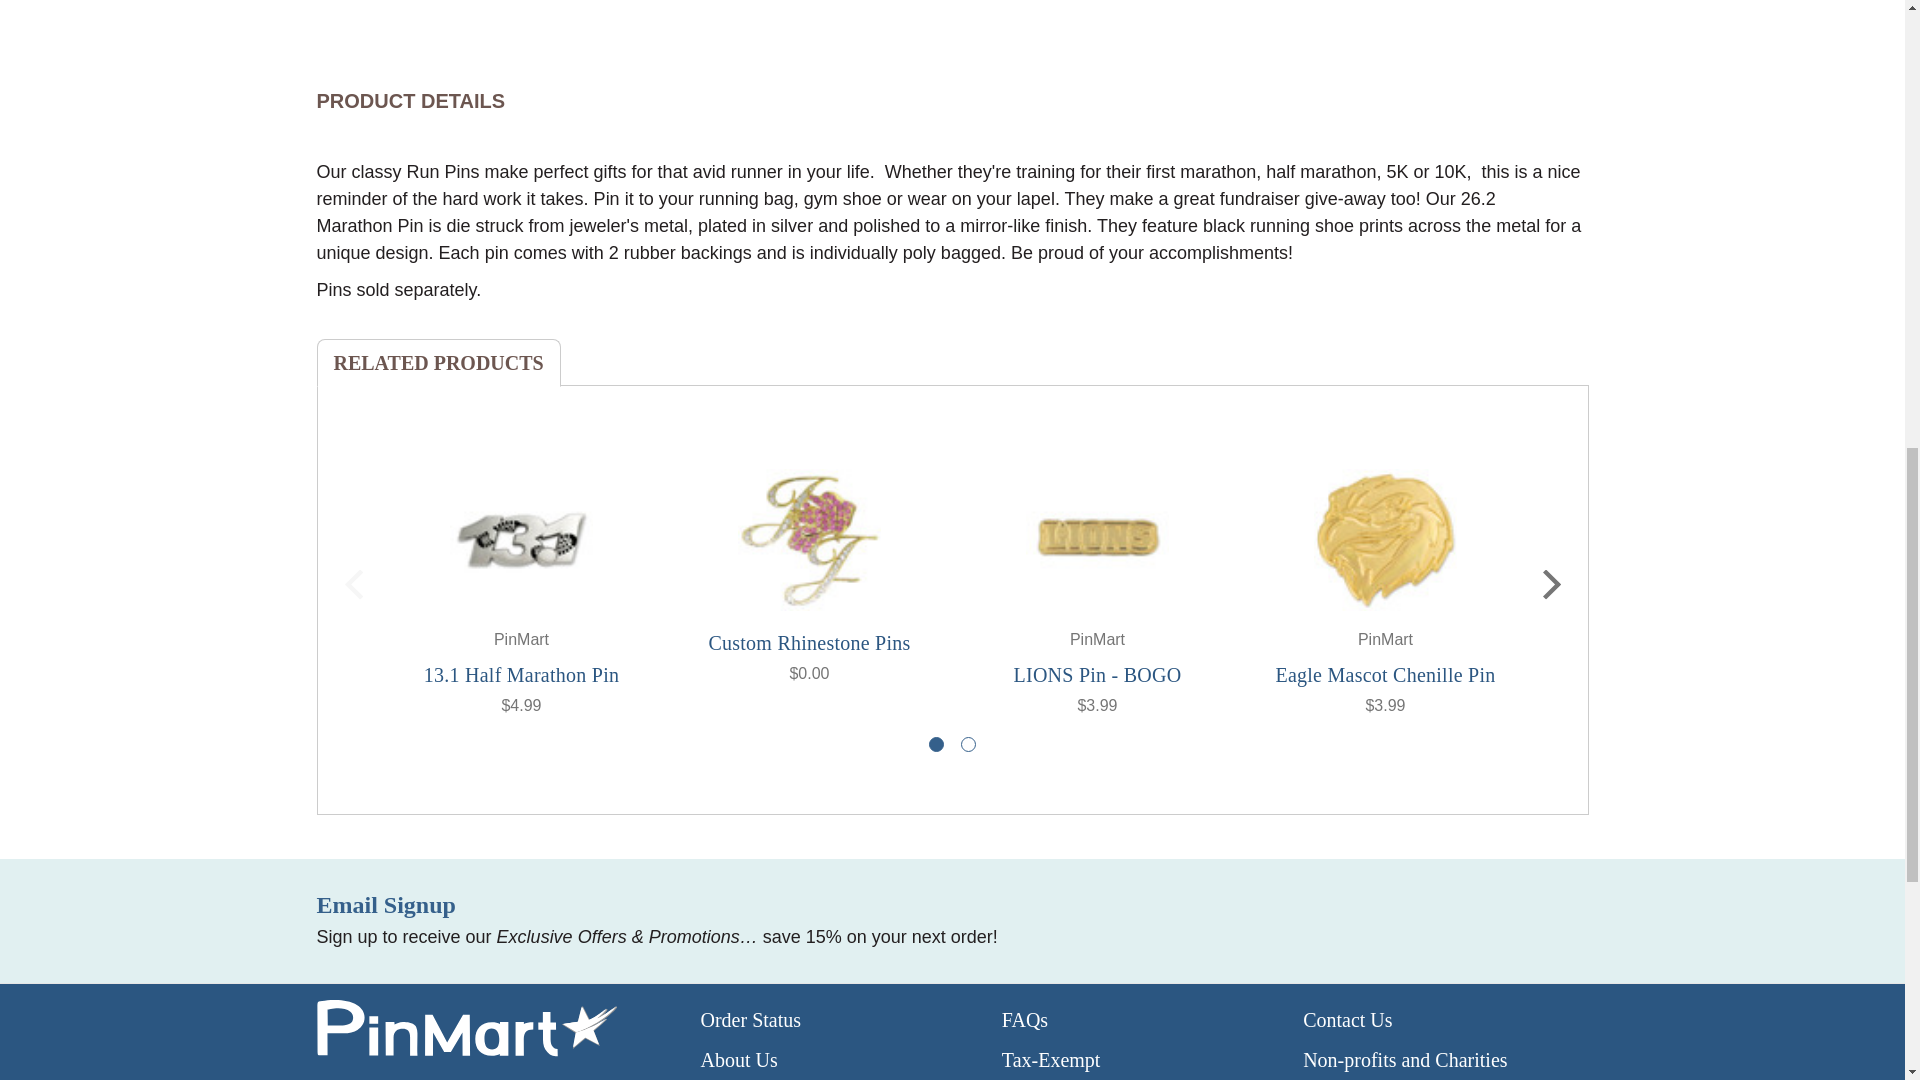 Image resolution: width=1920 pixels, height=1080 pixels. What do you see at coordinates (1385, 540) in the screenshot?
I see `Eagle Mascot Chenille Pin Front` at bounding box center [1385, 540].